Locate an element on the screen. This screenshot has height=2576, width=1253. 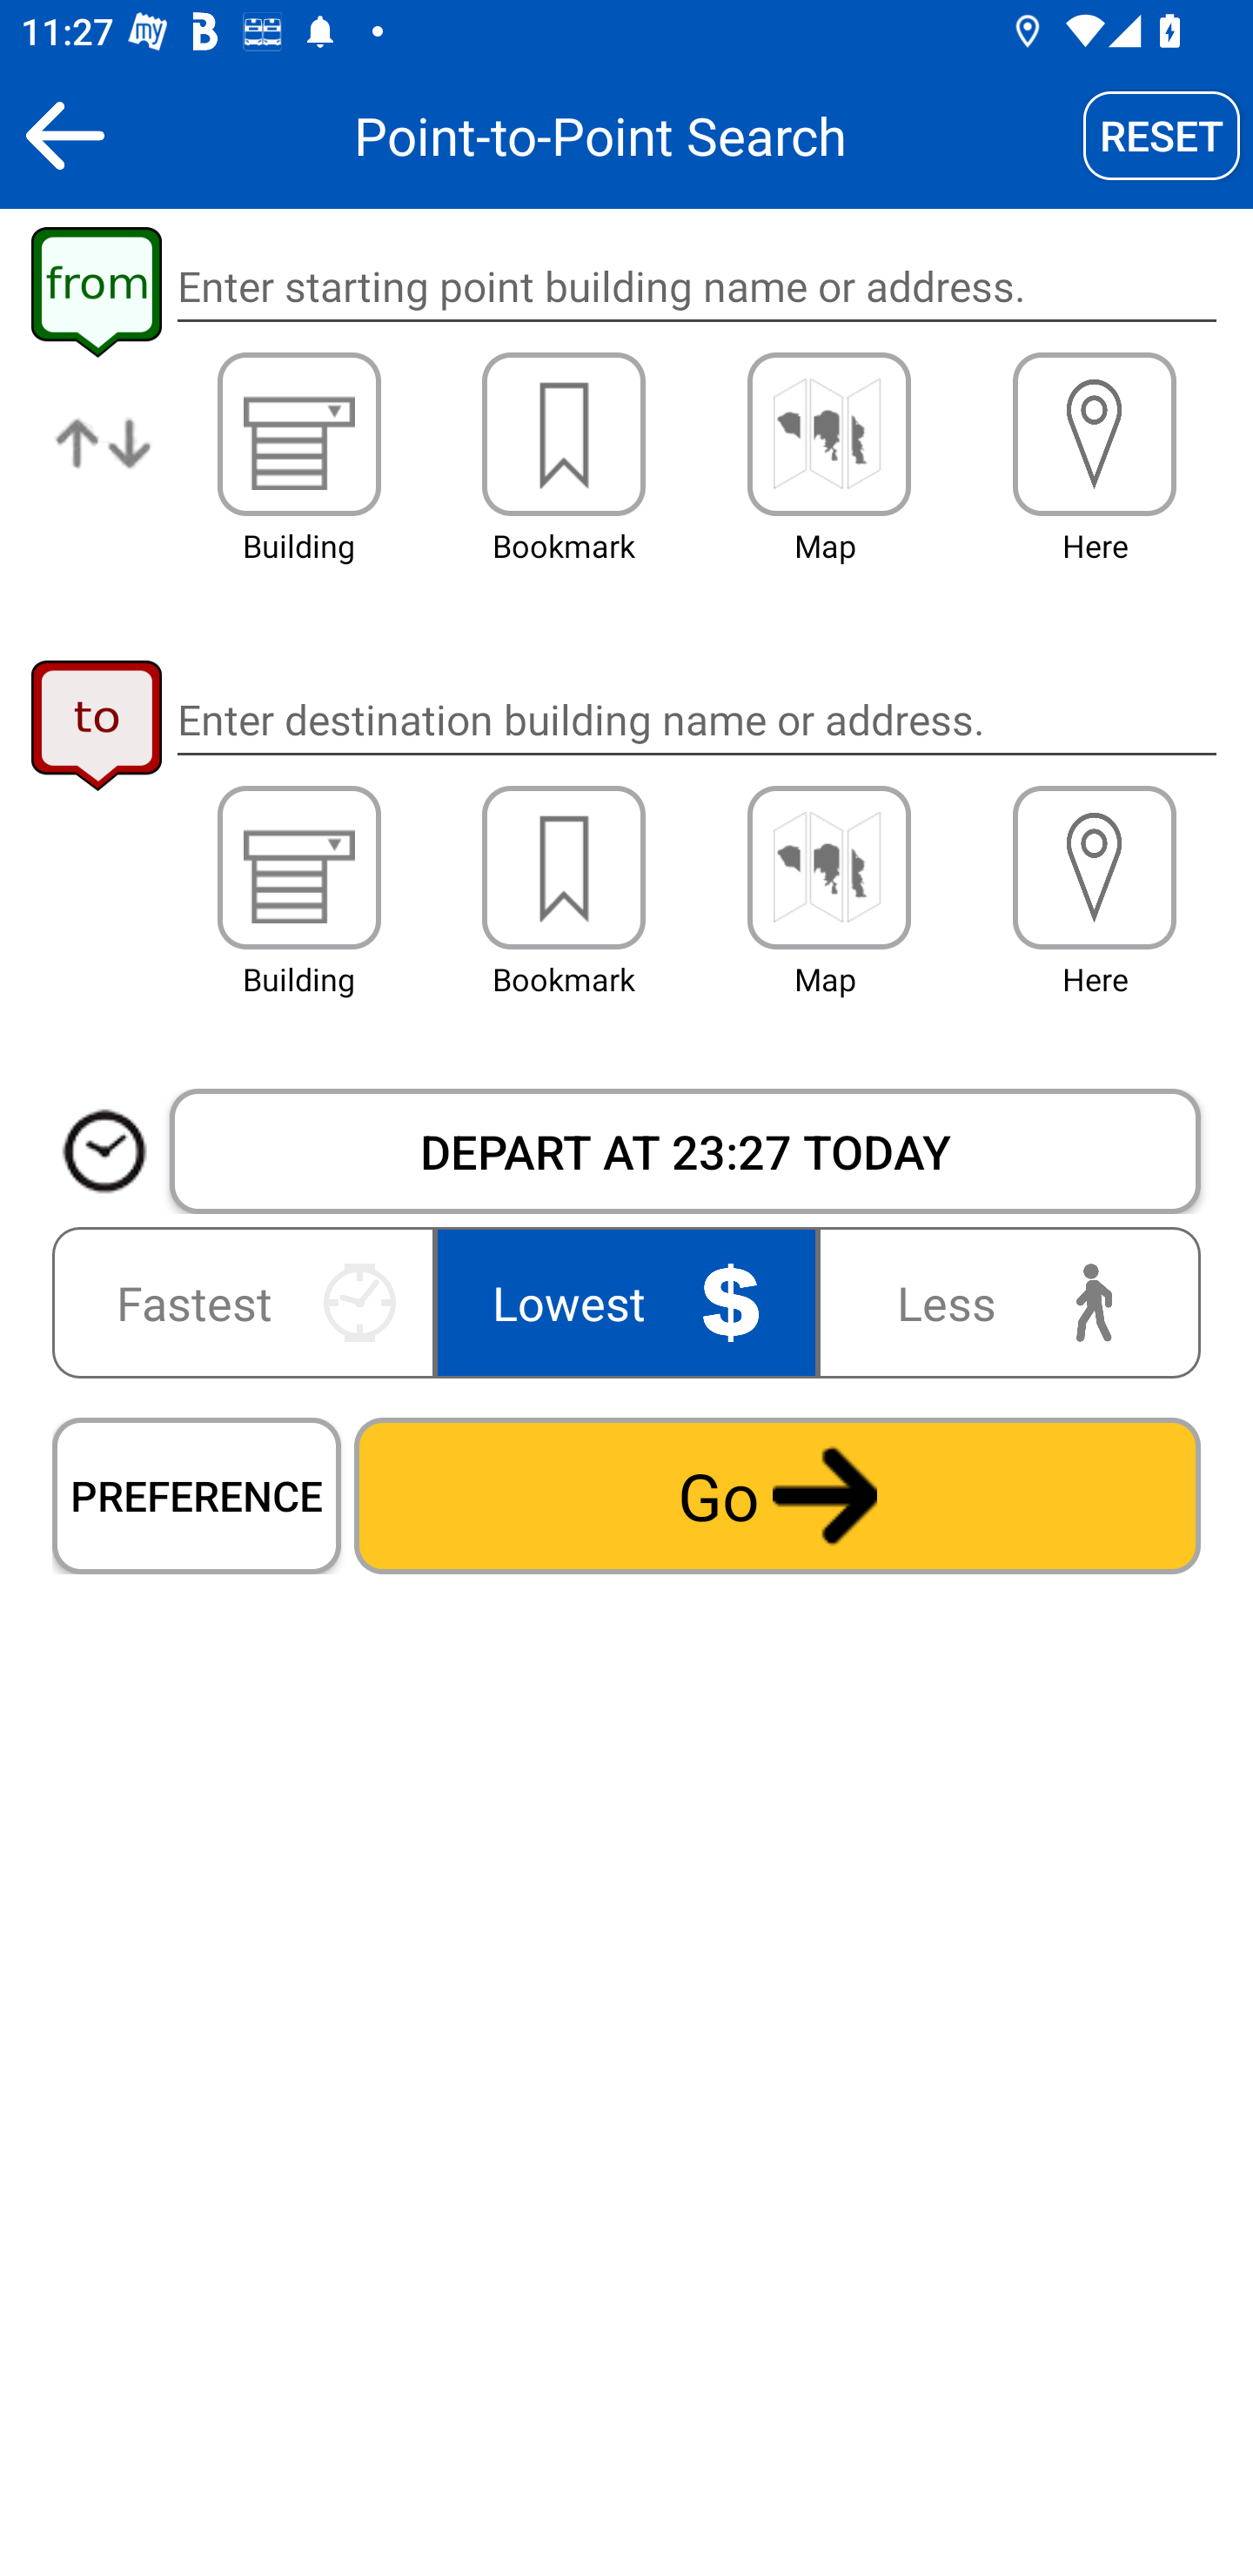
Lowest selected is located at coordinates (626, 1302).